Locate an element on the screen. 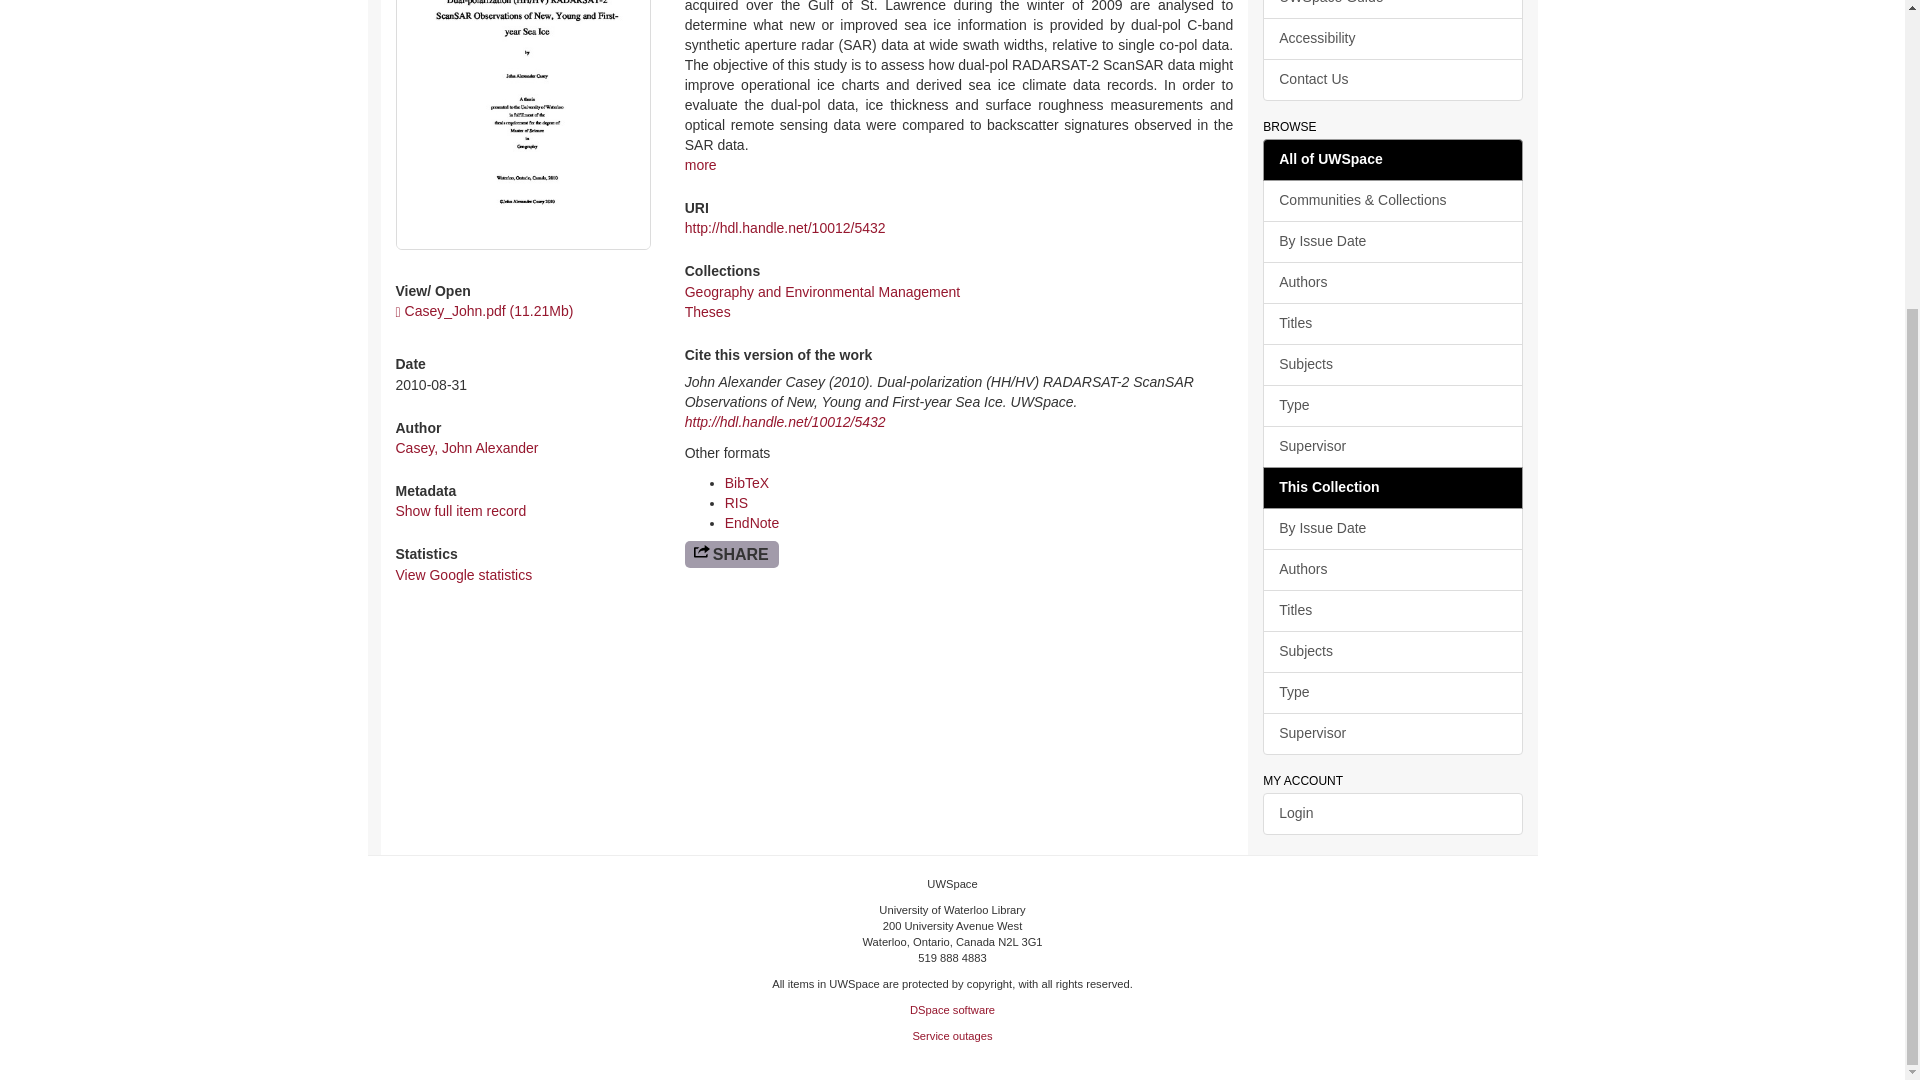  View Google statistics is located at coordinates (464, 575).